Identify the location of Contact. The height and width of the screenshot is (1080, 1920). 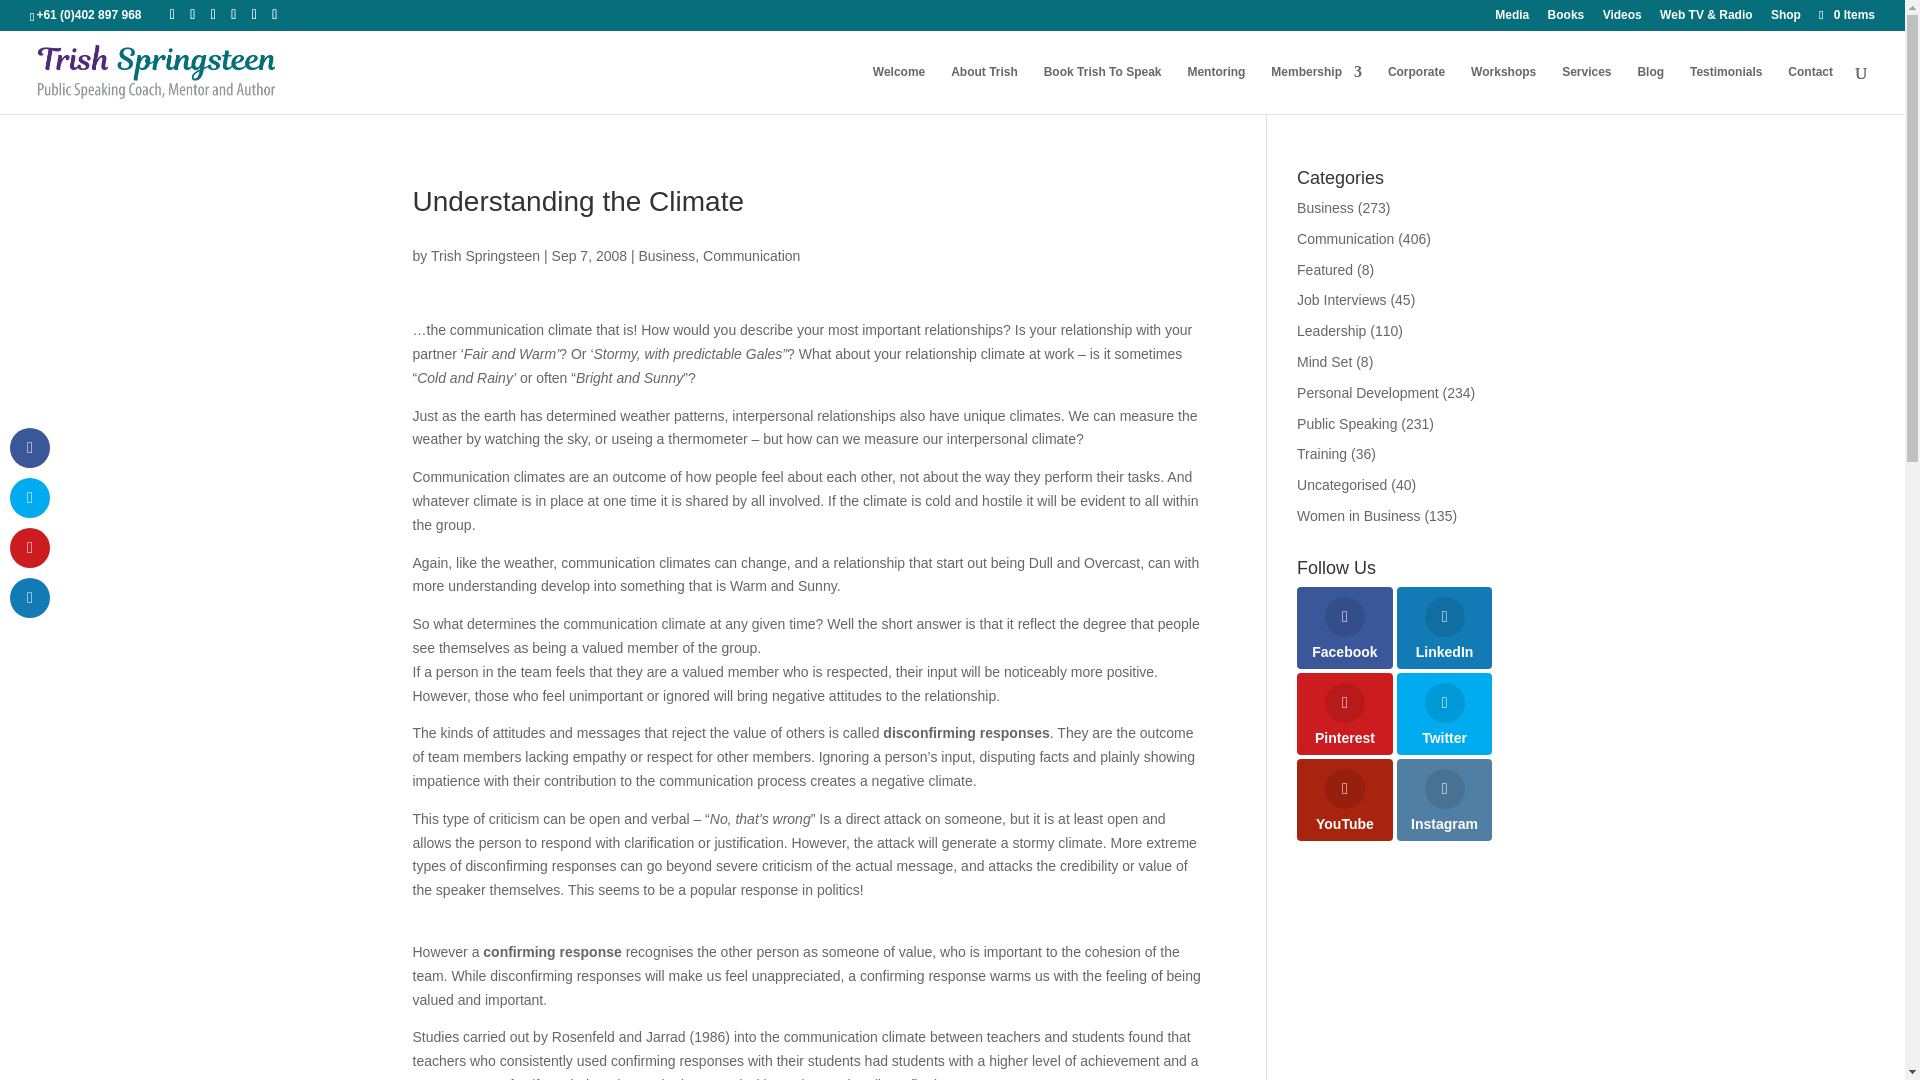
(1810, 89).